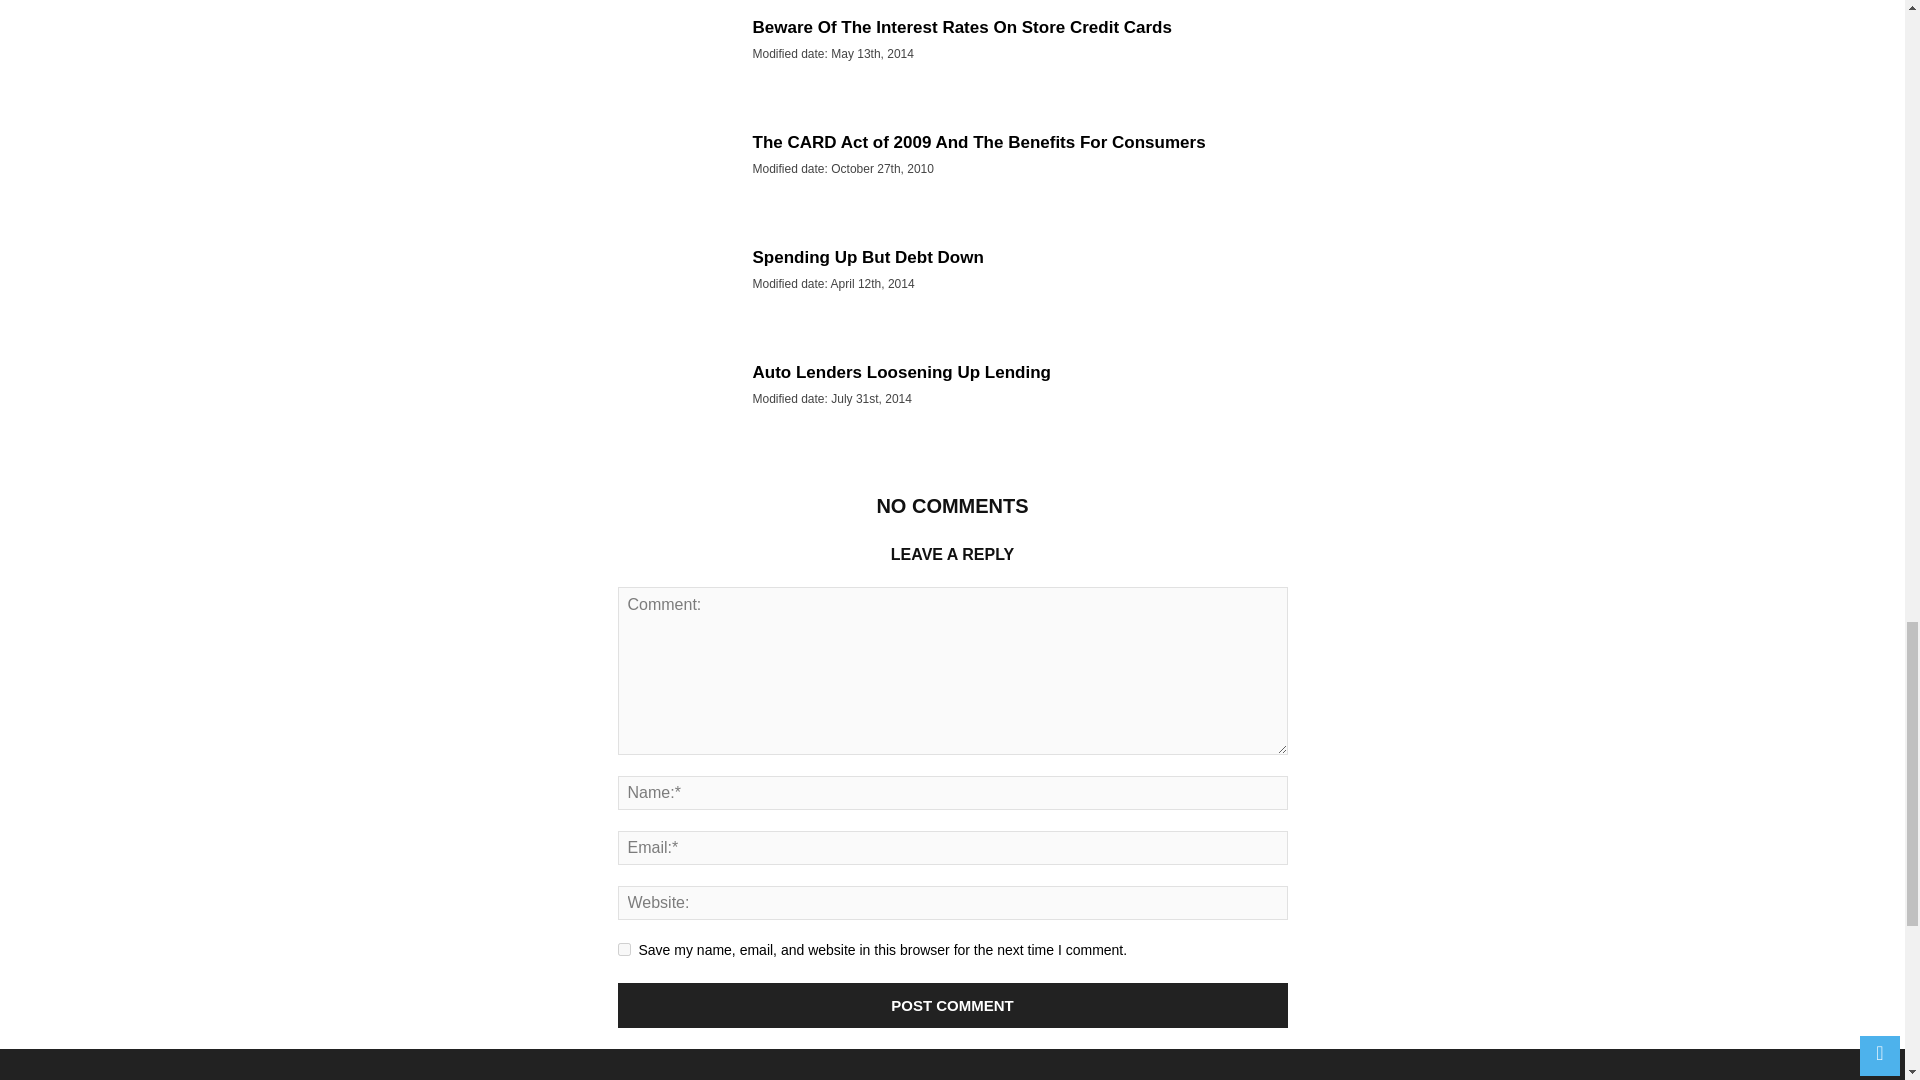  I want to click on yes, so click(624, 948).